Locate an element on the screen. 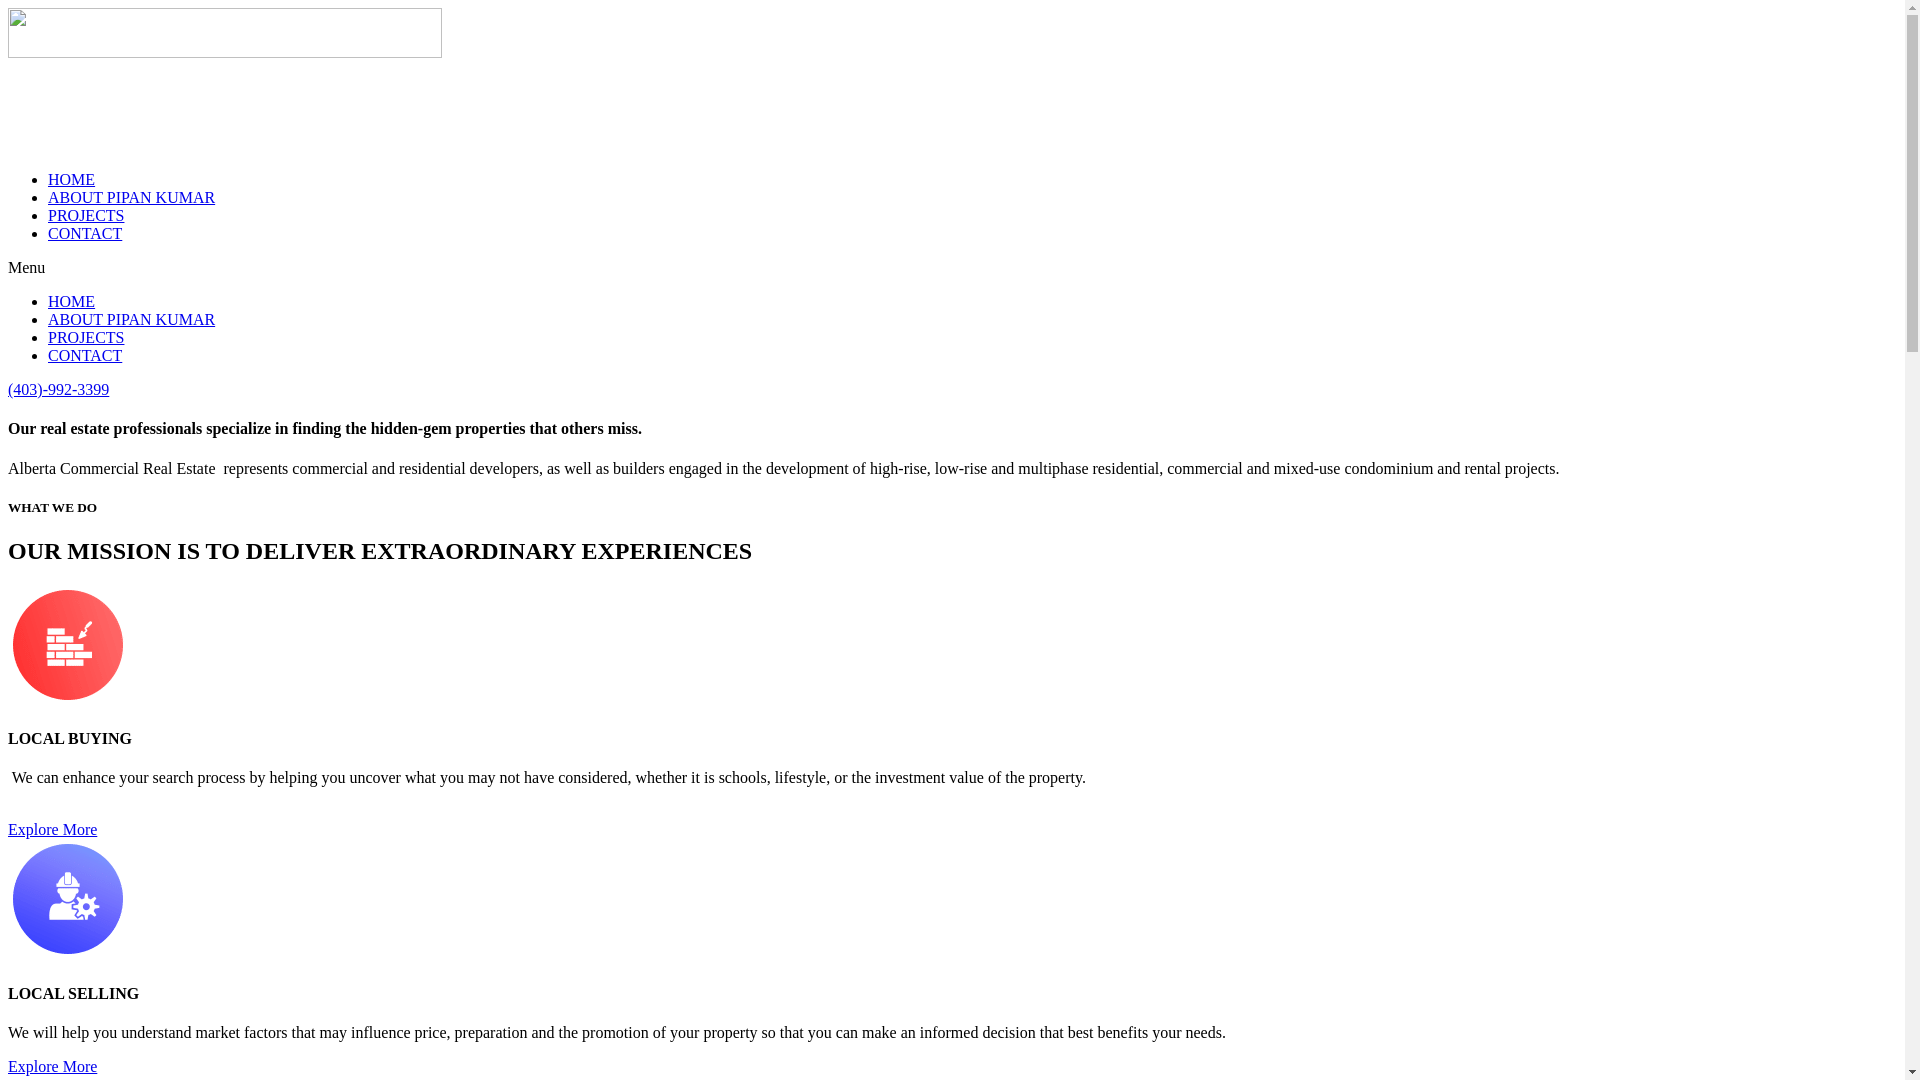 The image size is (1920, 1080). ABOUT PIPAN KUMAR is located at coordinates (132, 198).